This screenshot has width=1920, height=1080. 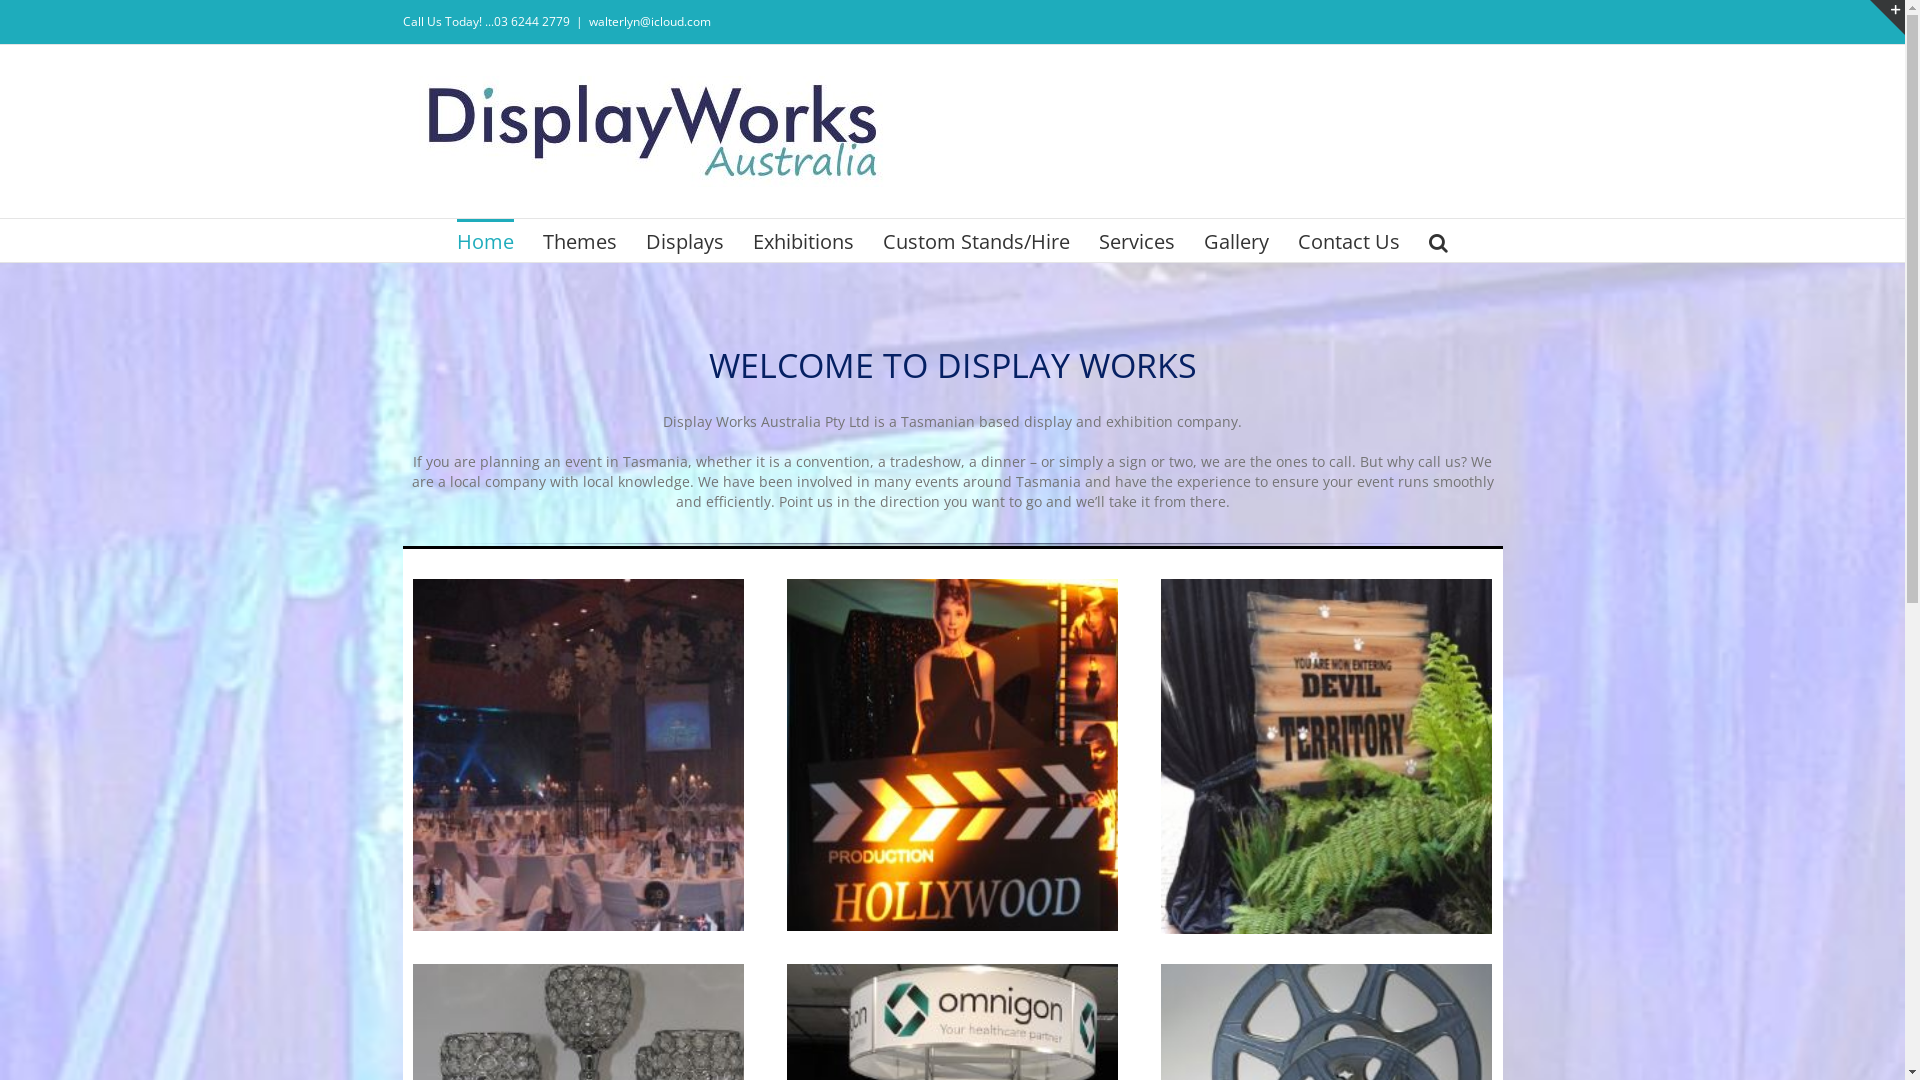 I want to click on walterlyn@icloud.com, so click(x=649, y=22).